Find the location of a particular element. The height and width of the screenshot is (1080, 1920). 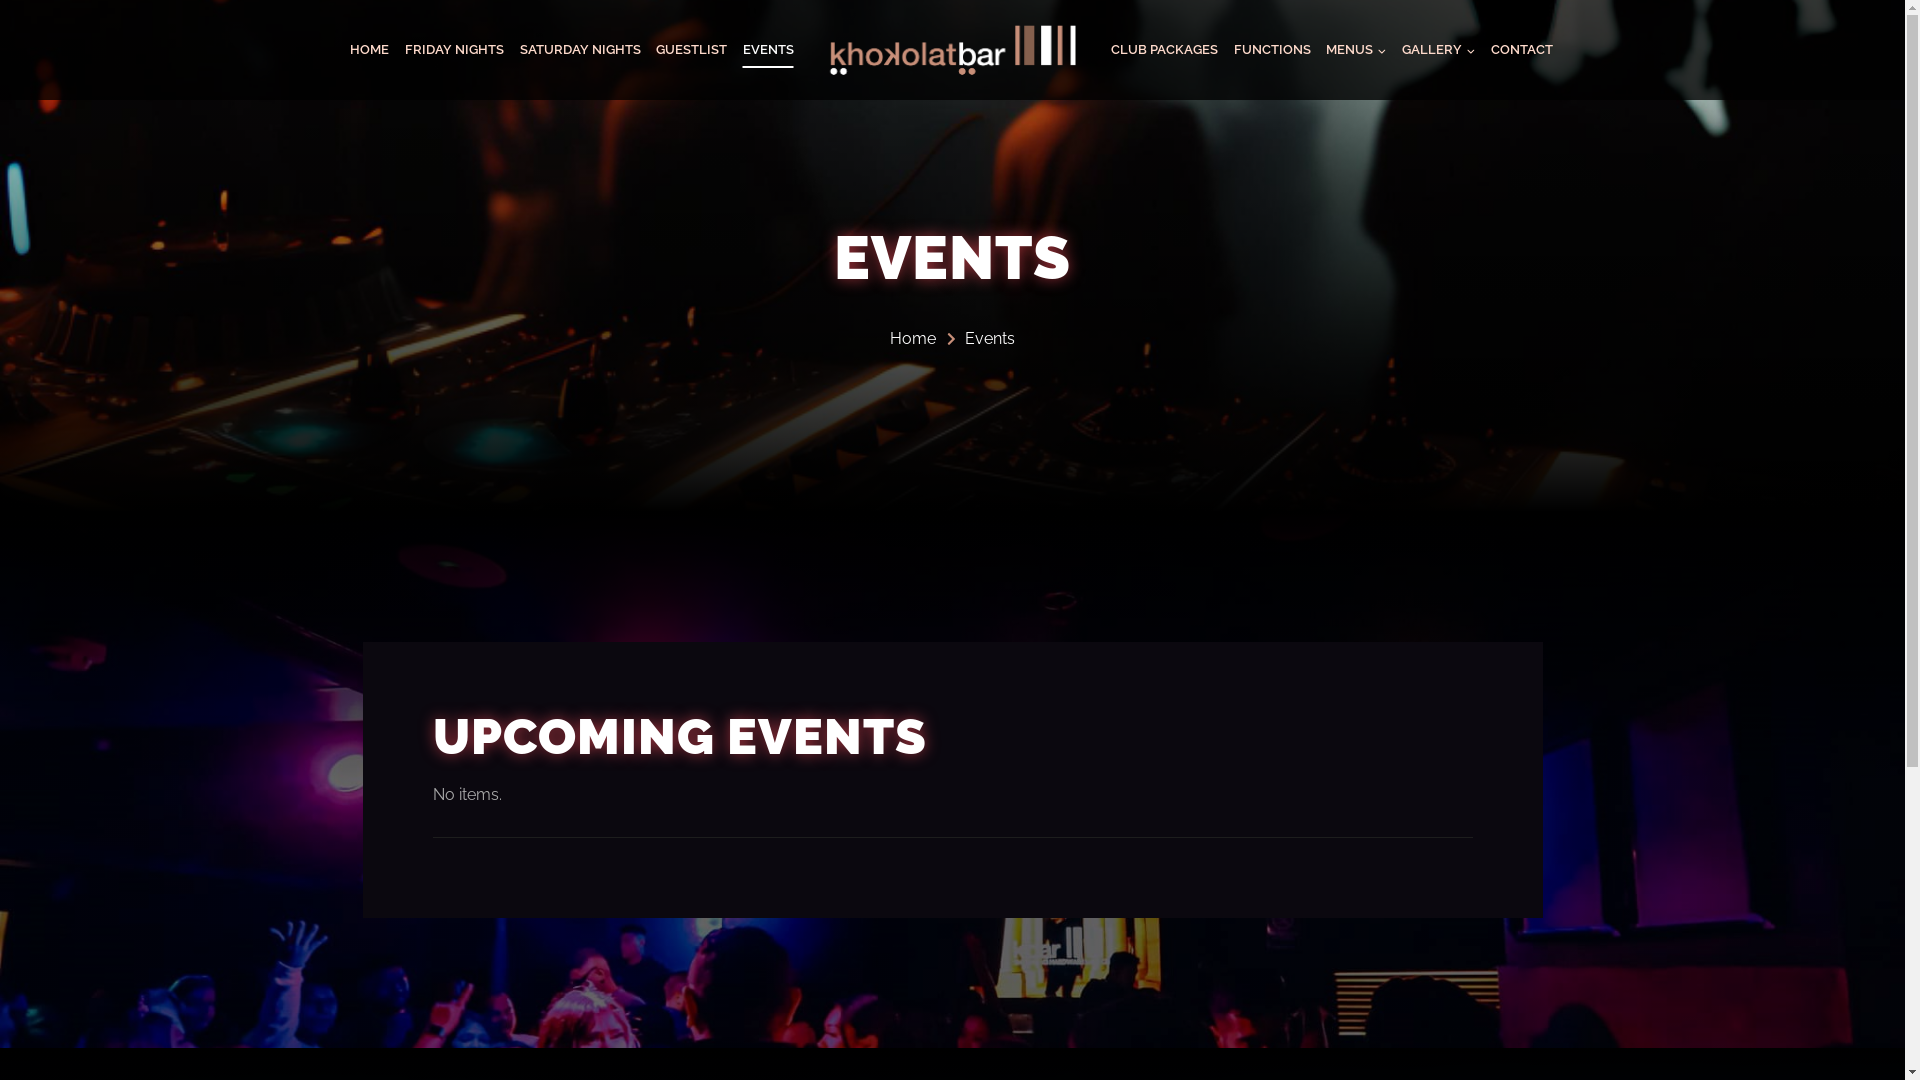

HOME is located at coordinates (370, 50).